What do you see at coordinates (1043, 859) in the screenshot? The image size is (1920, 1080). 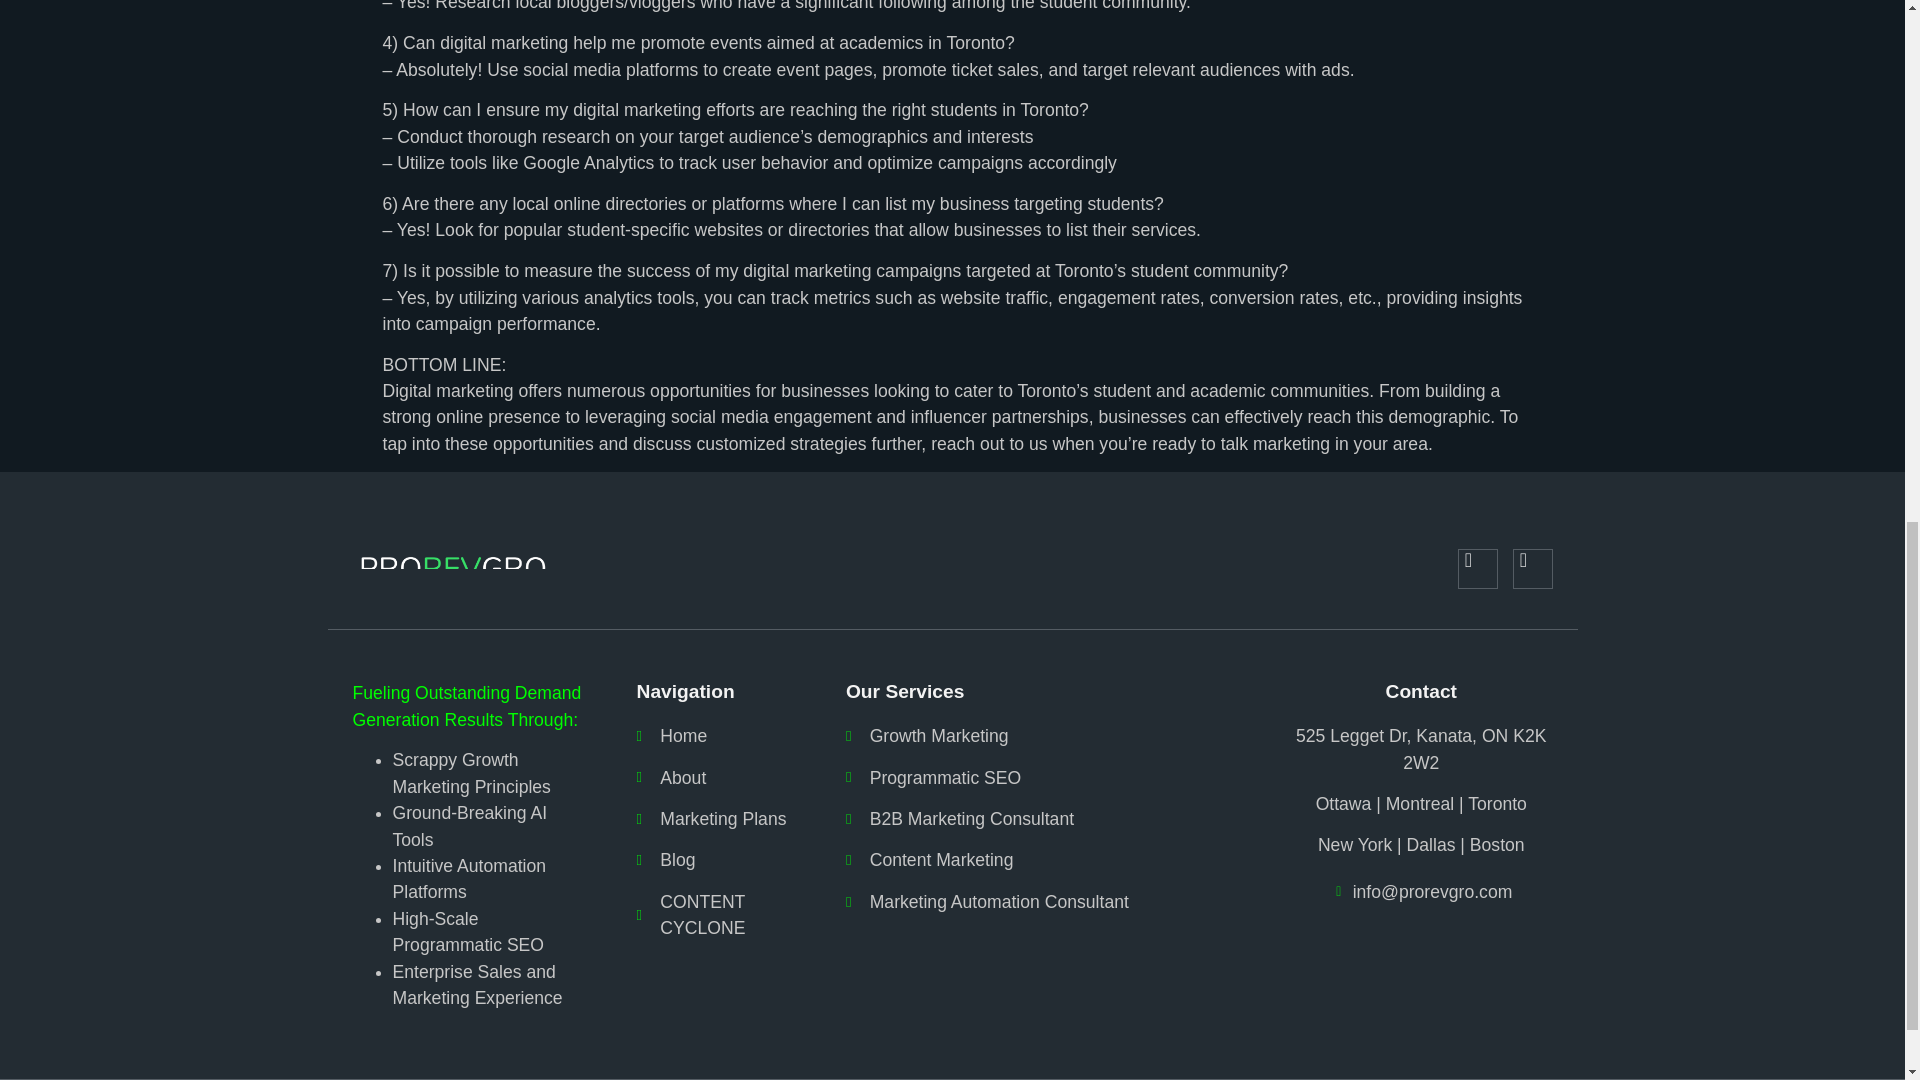 I see `Content Marketing` at bounding box center [1043, 859].